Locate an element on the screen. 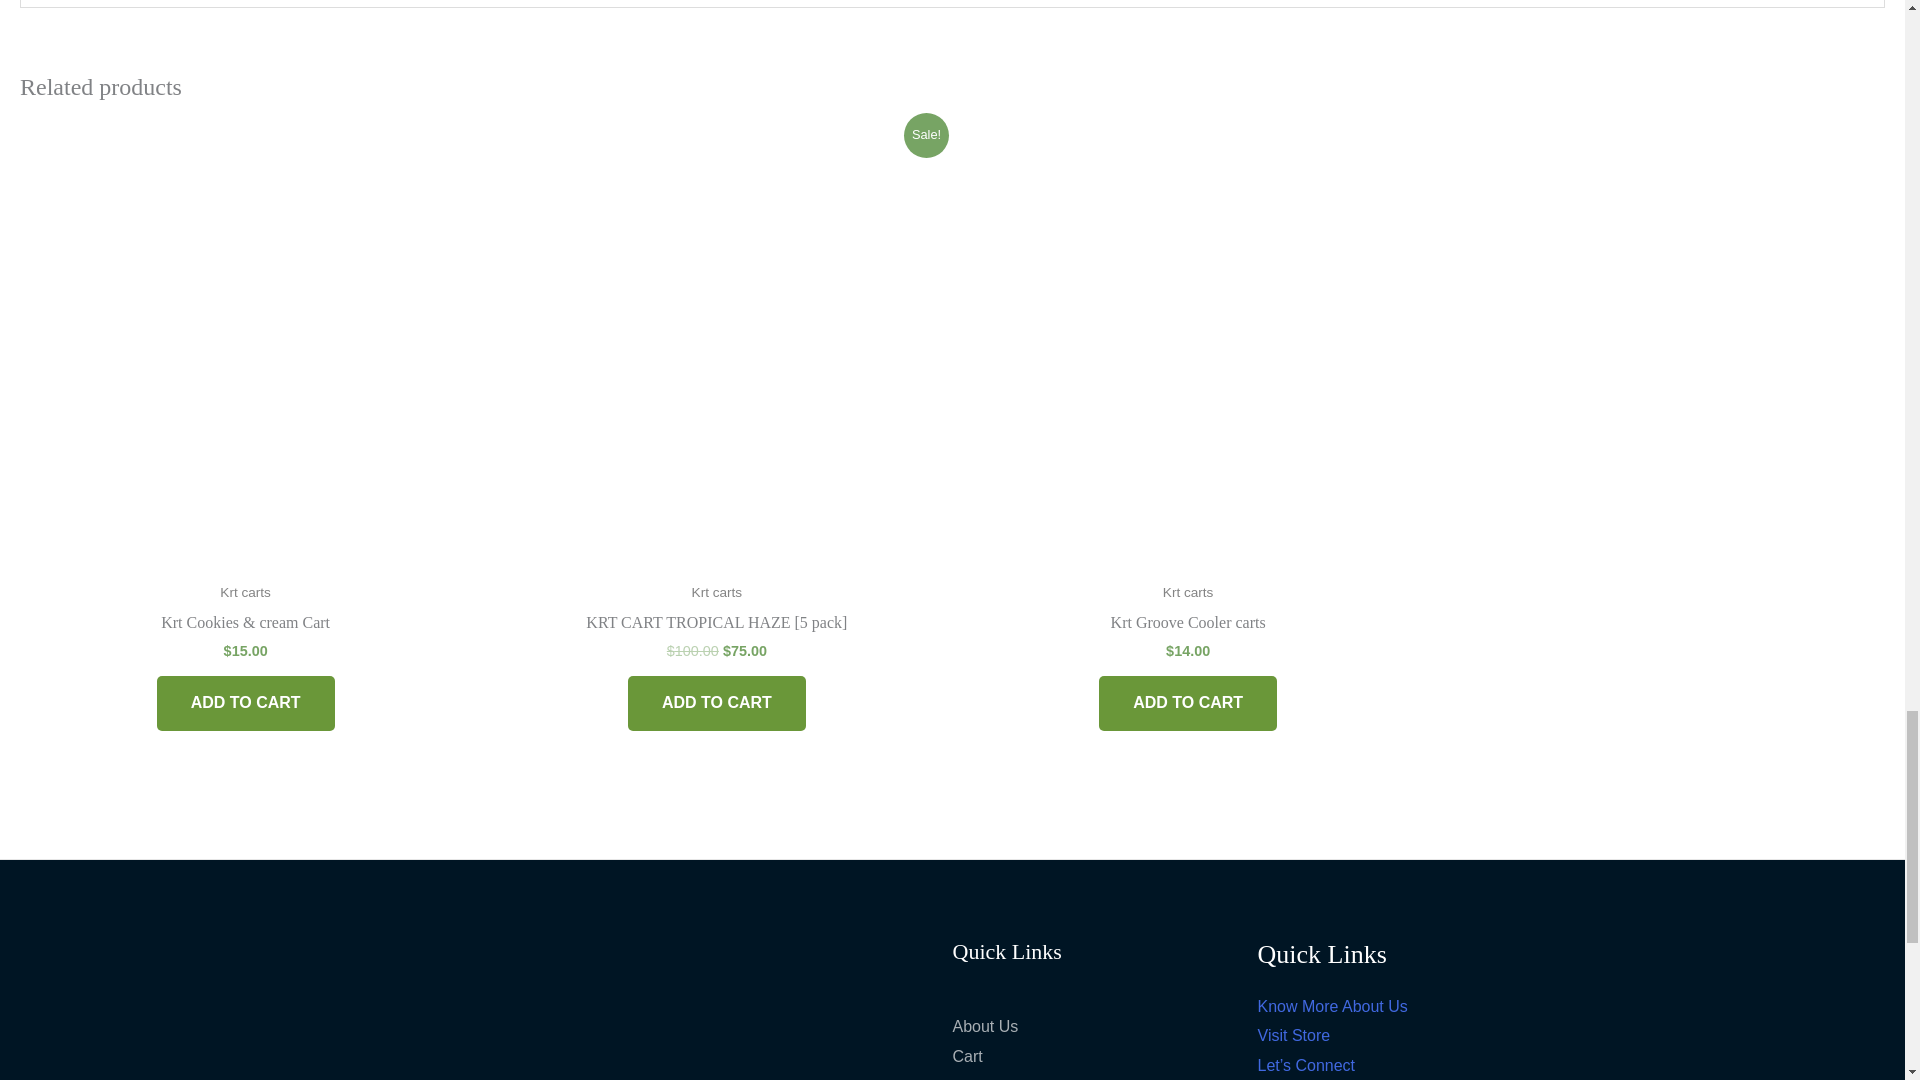 Image resolution: width=1920 pixels, height=1080 pixels. ADD TO CART is located at coordinates (1187, 704).